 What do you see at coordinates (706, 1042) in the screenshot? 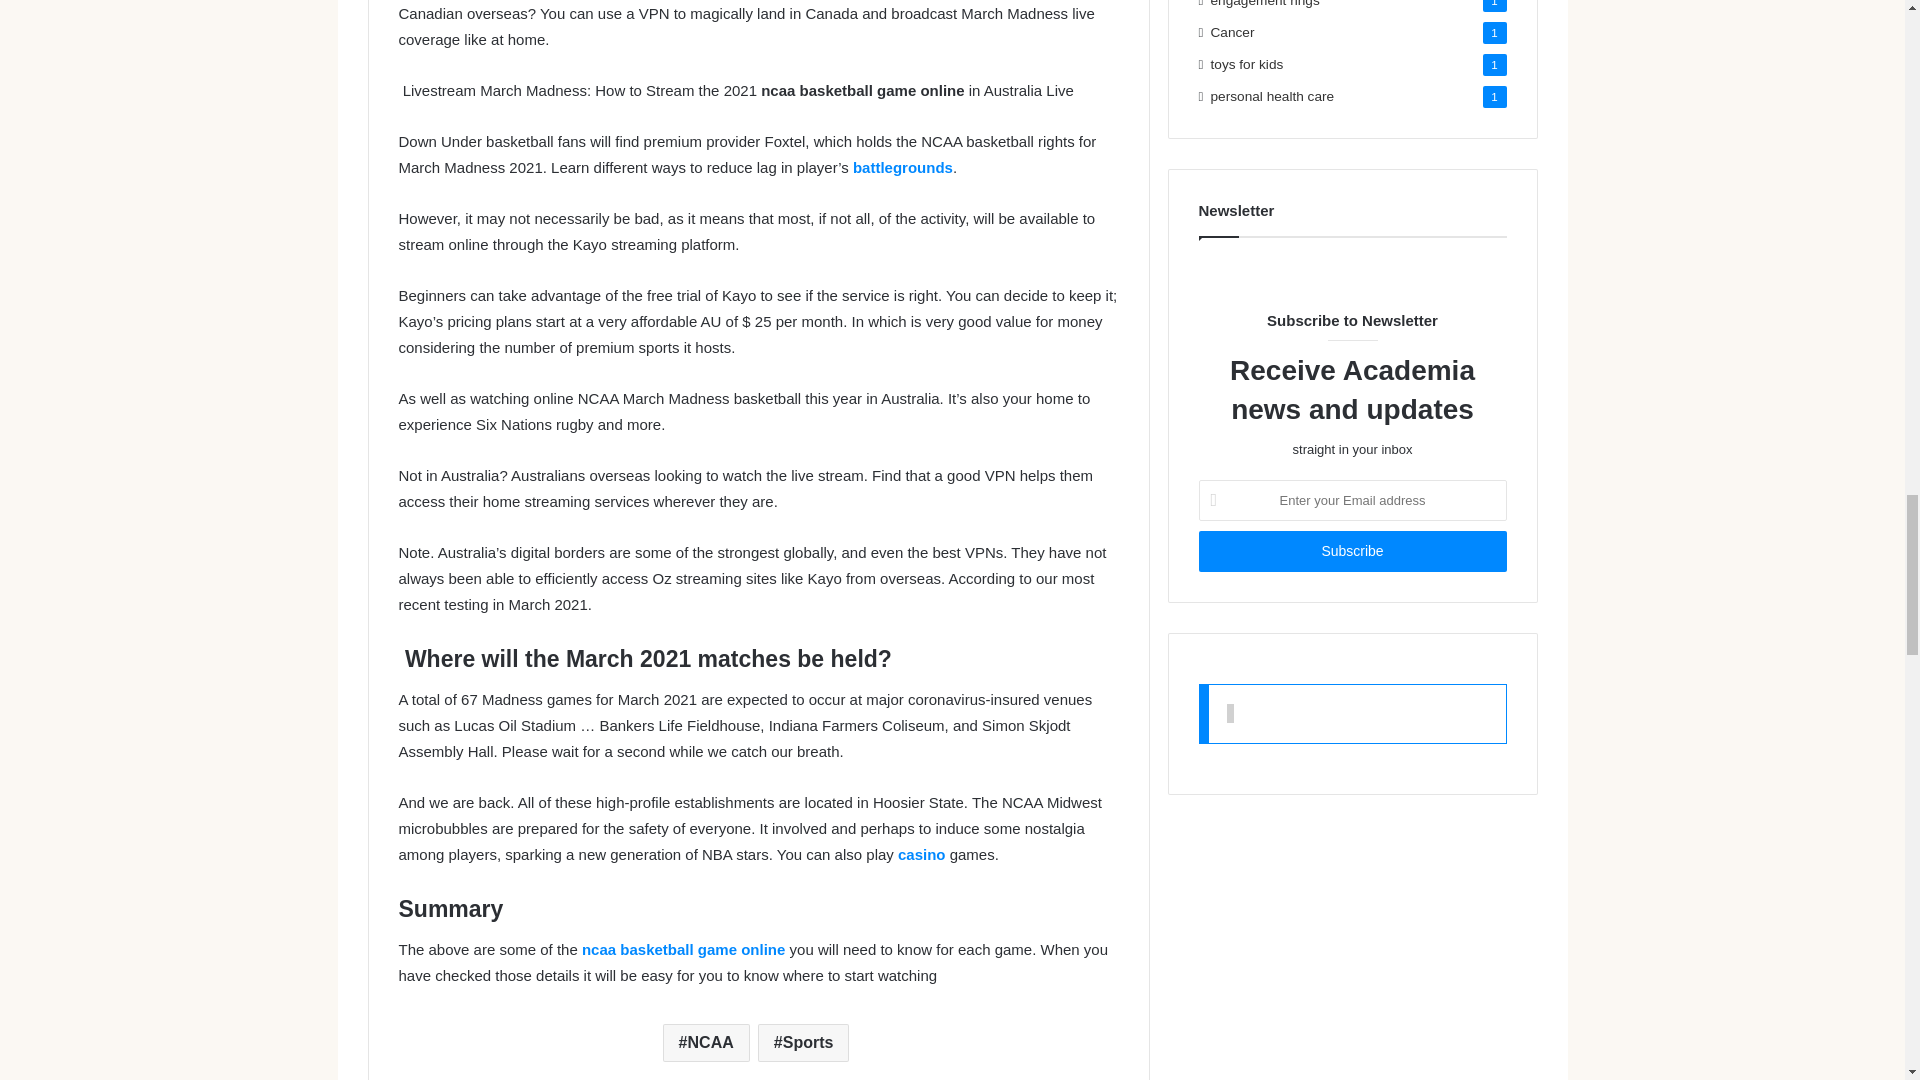
I see `NCAA` at bounding box center [706, 1042].